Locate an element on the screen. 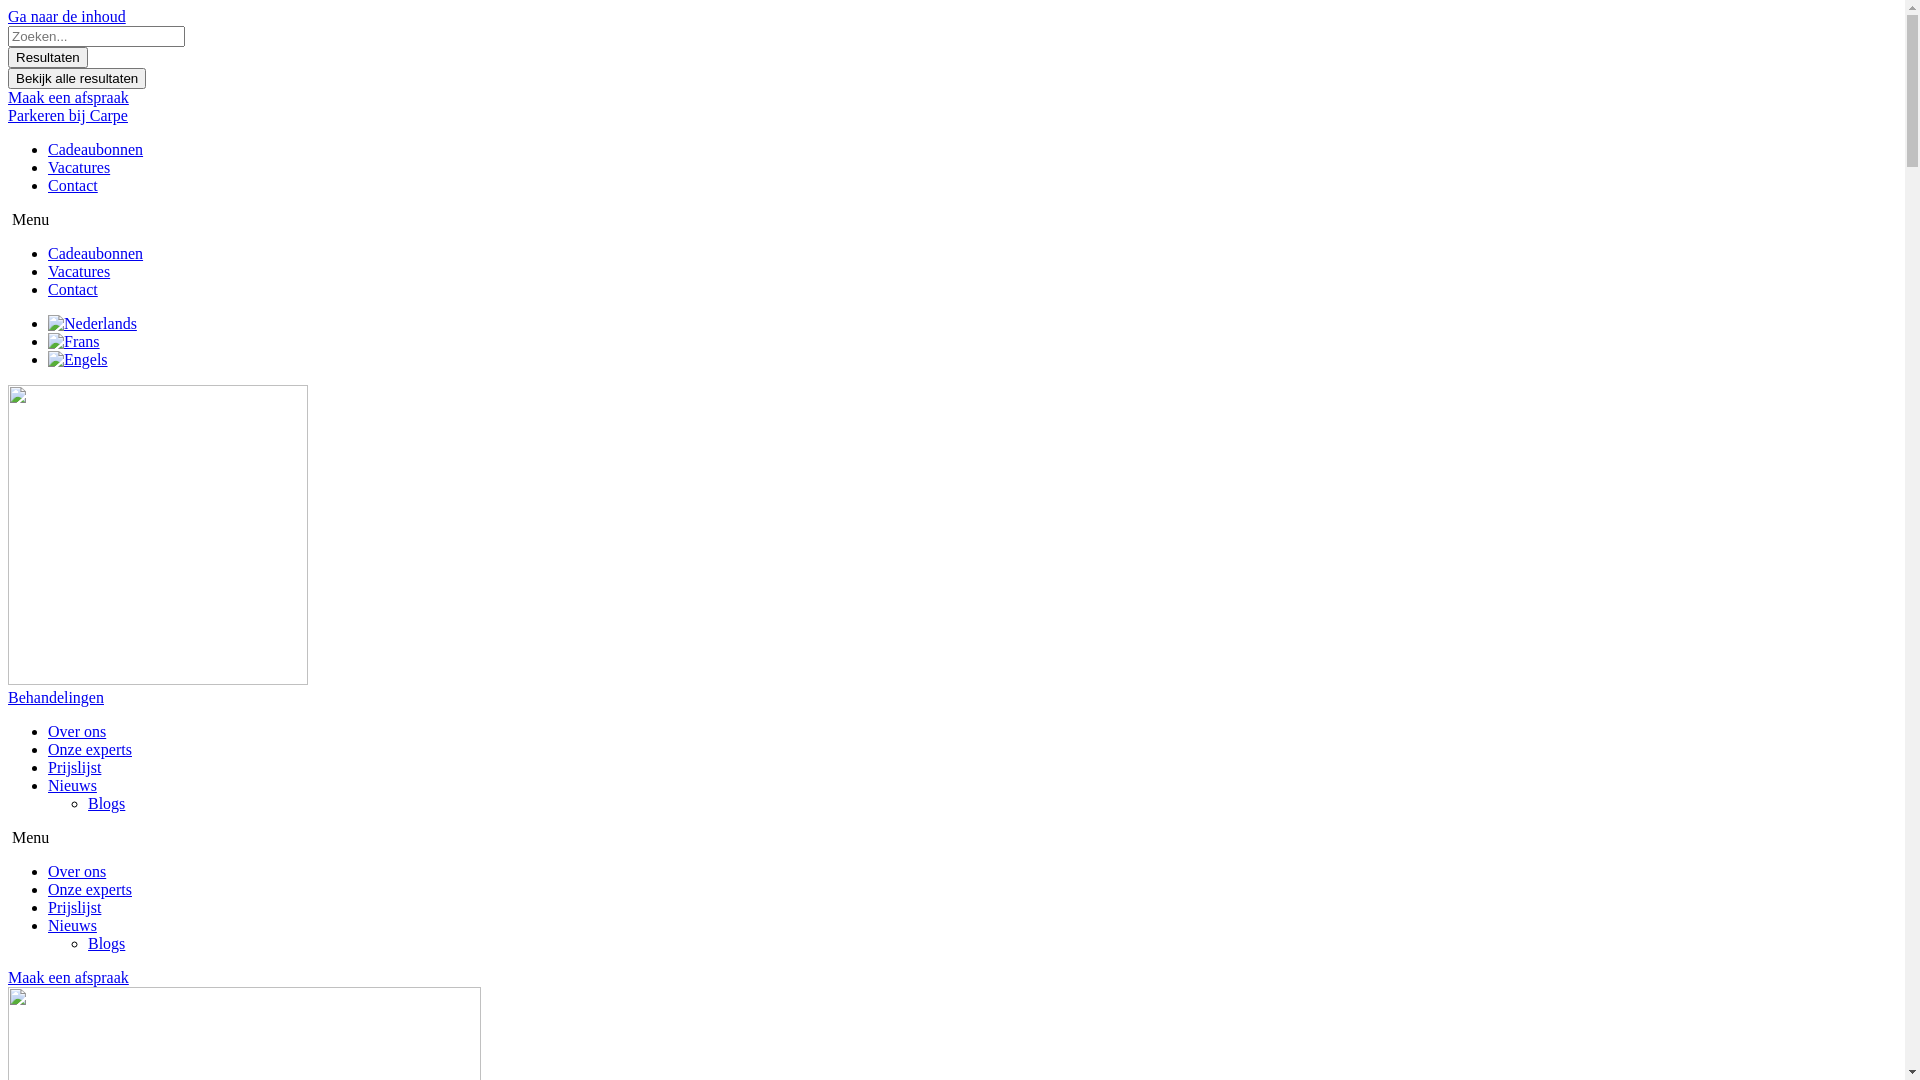 This screenshot has width=1920, height=1080. Parkeren bij Carpe is located at coordinates (68, 116).